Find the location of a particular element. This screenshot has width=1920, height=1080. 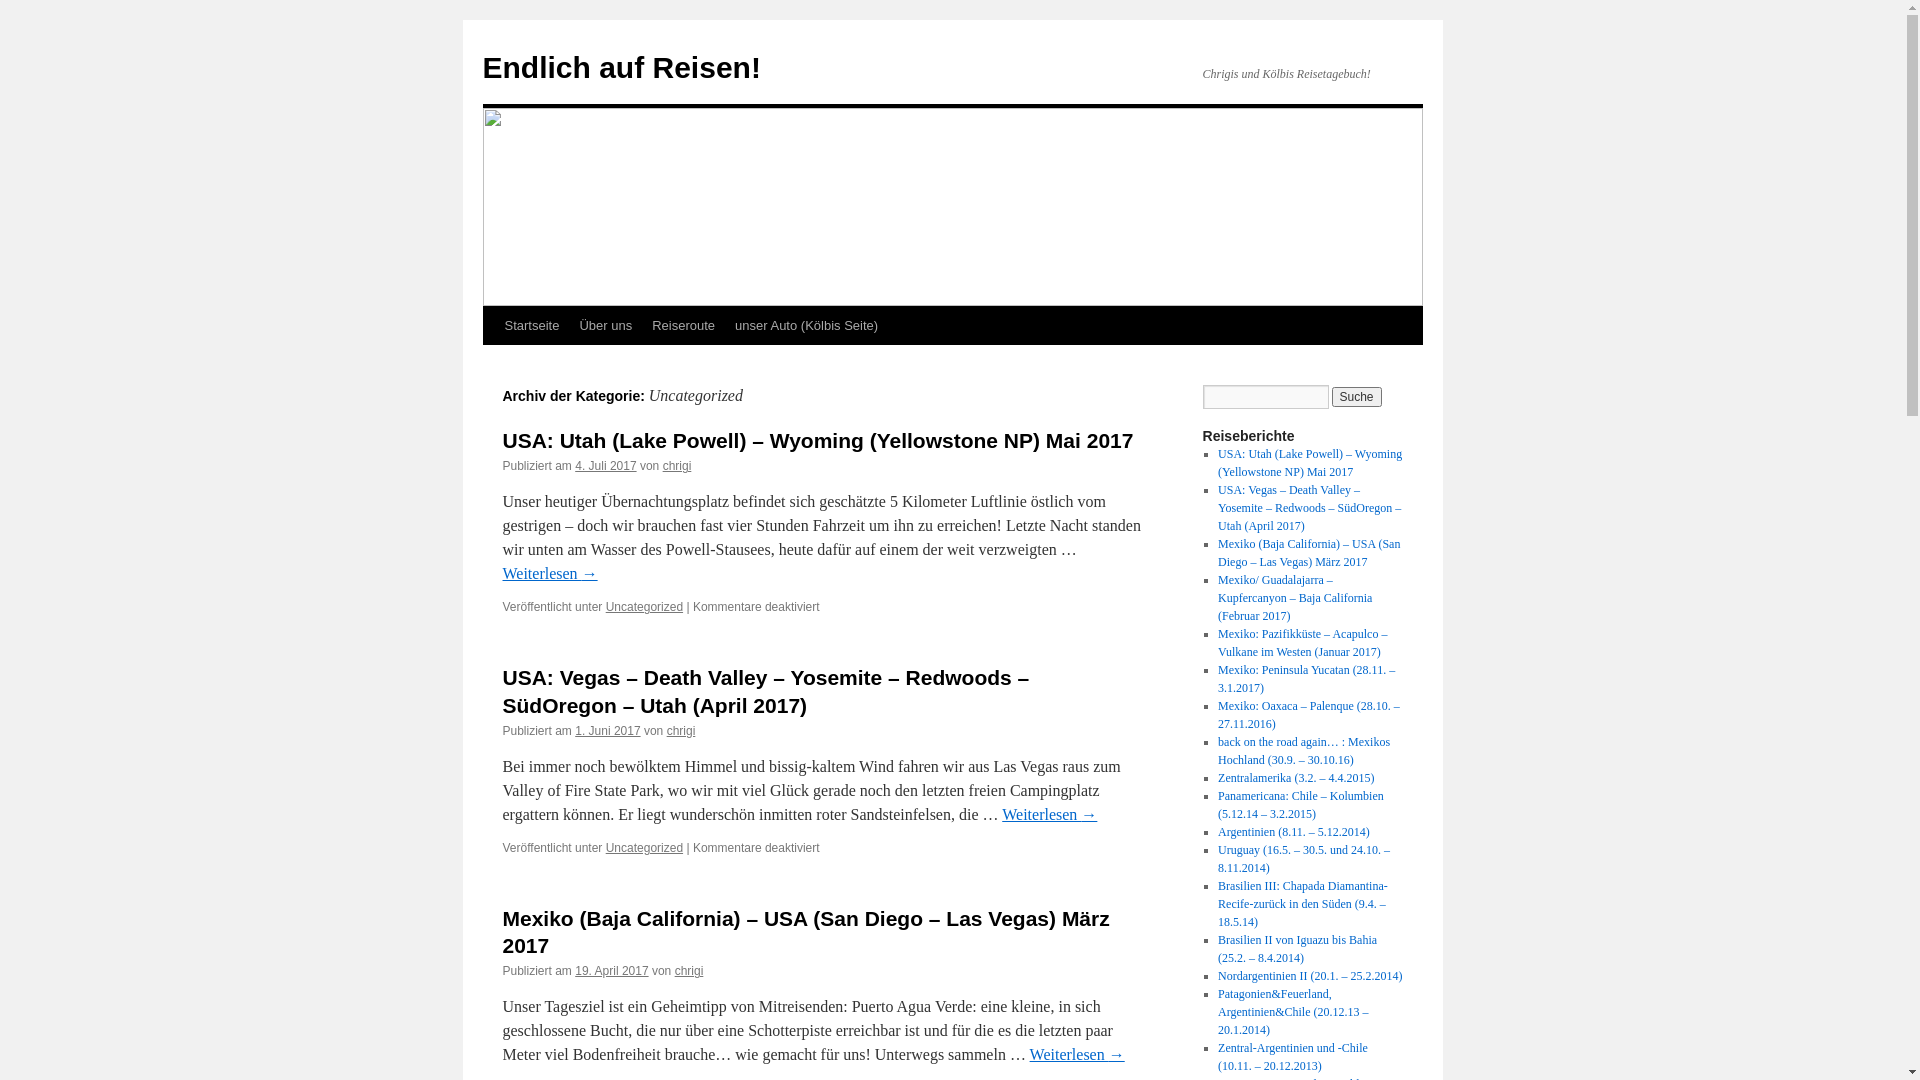

Endlich auf Reisen! is located at coordinates (621, 68).